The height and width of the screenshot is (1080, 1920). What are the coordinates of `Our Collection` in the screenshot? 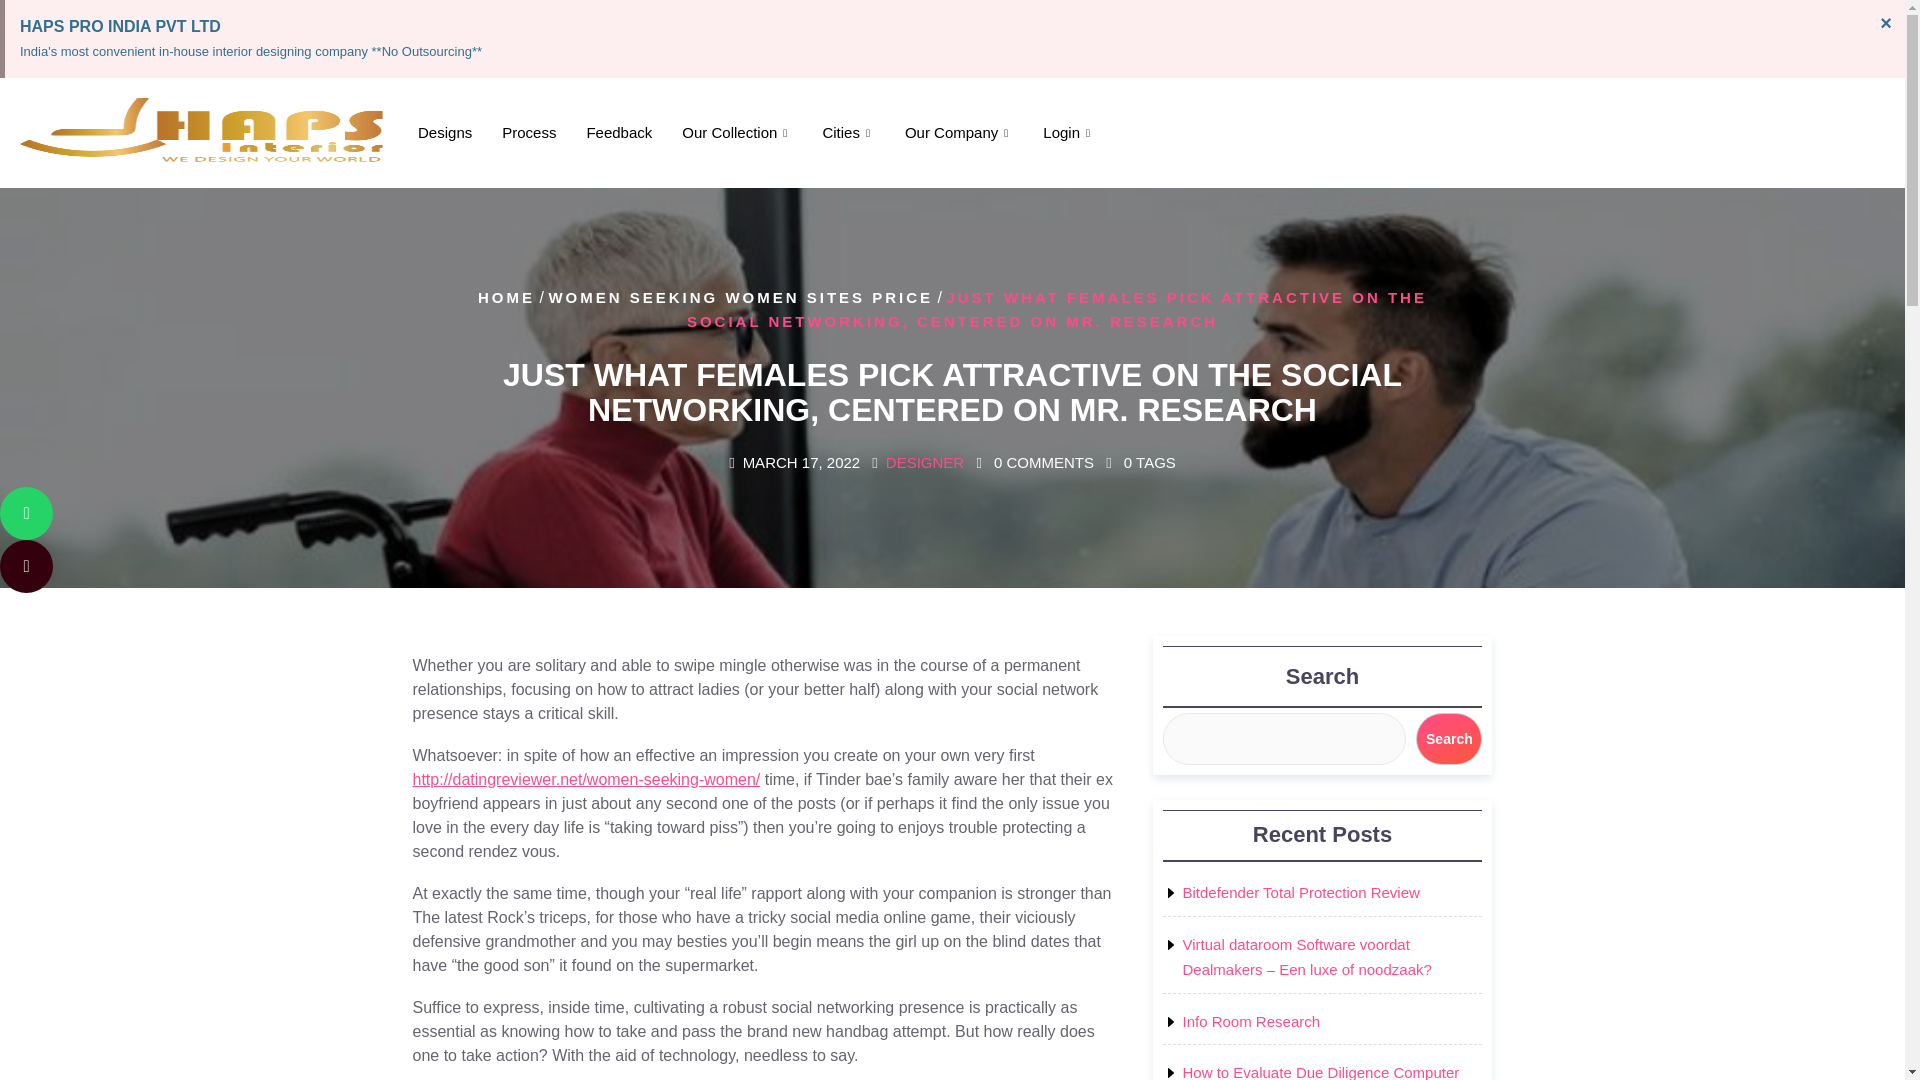 It's located at (736, 133).